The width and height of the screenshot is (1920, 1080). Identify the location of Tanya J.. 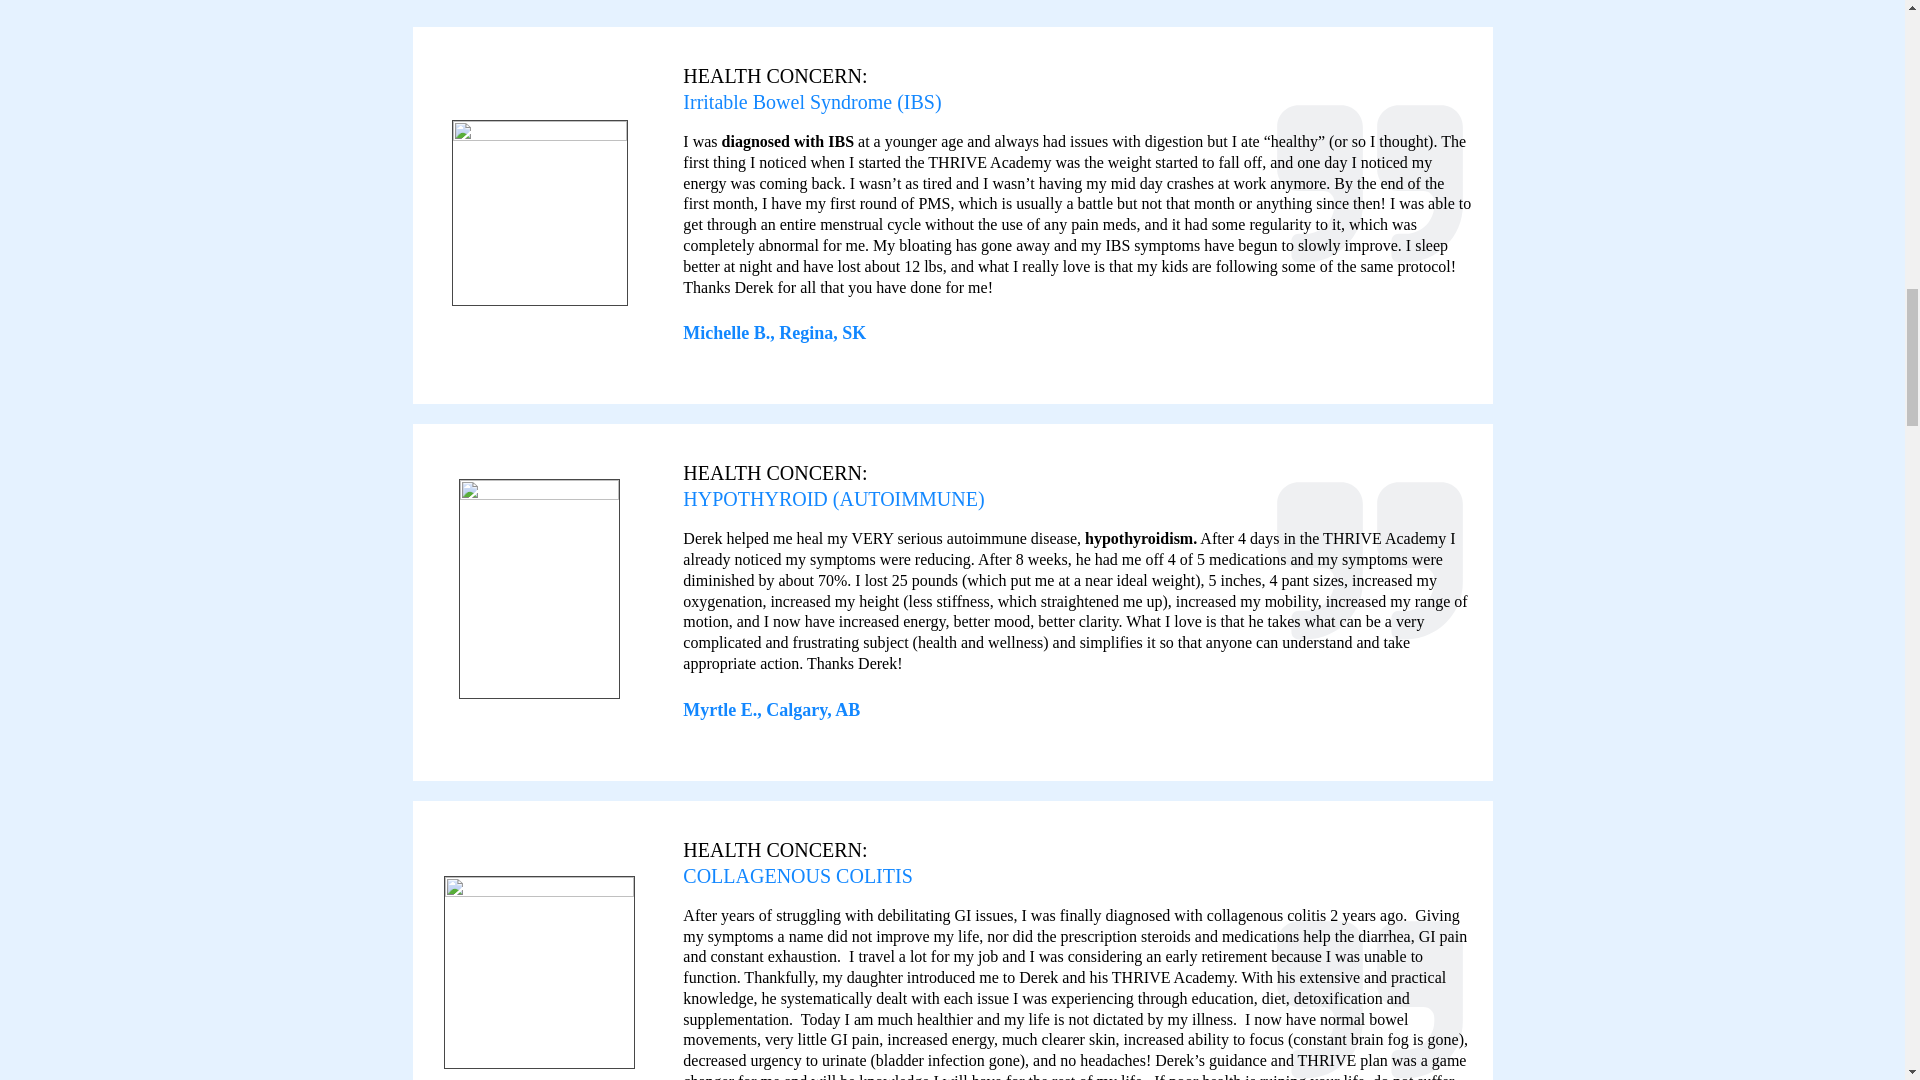
(539, 972).